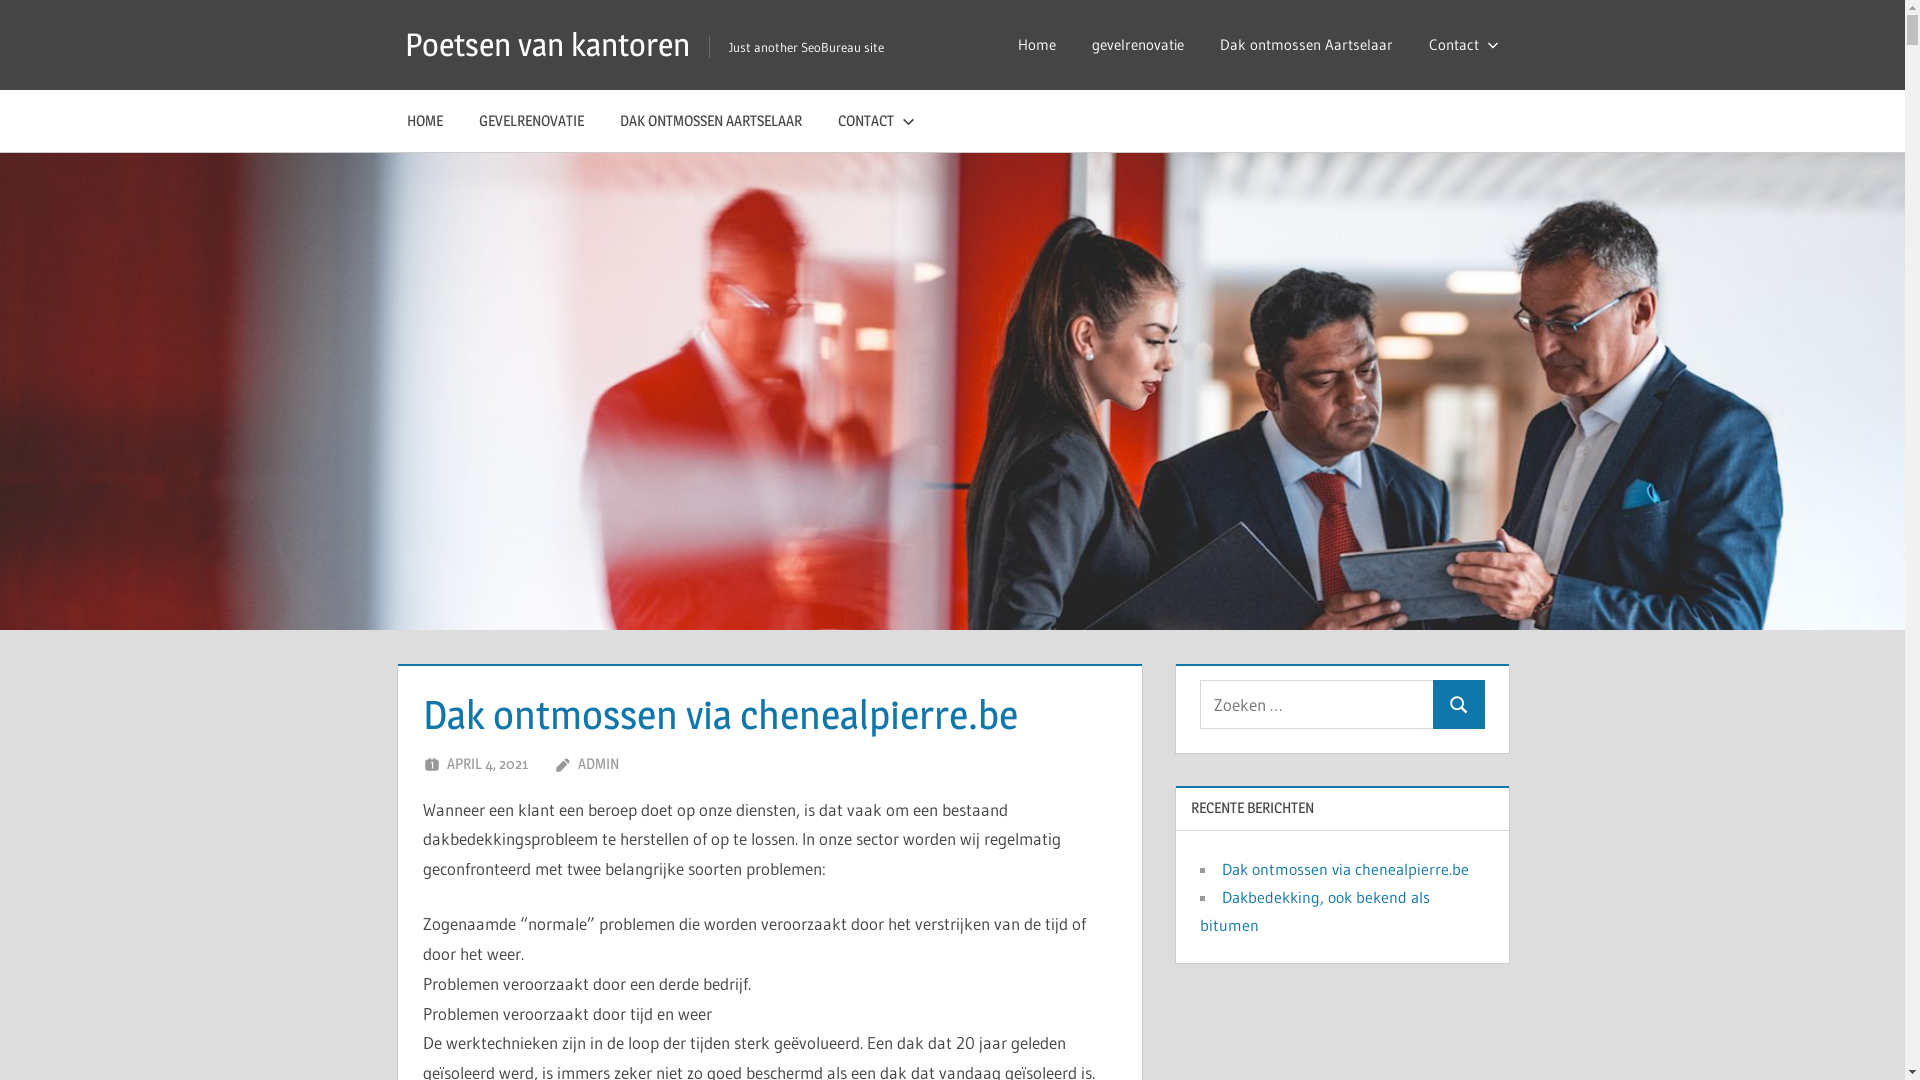 This screenshot has width=1920, height=1080. I want to click on ADMIN, so click(598, 764).